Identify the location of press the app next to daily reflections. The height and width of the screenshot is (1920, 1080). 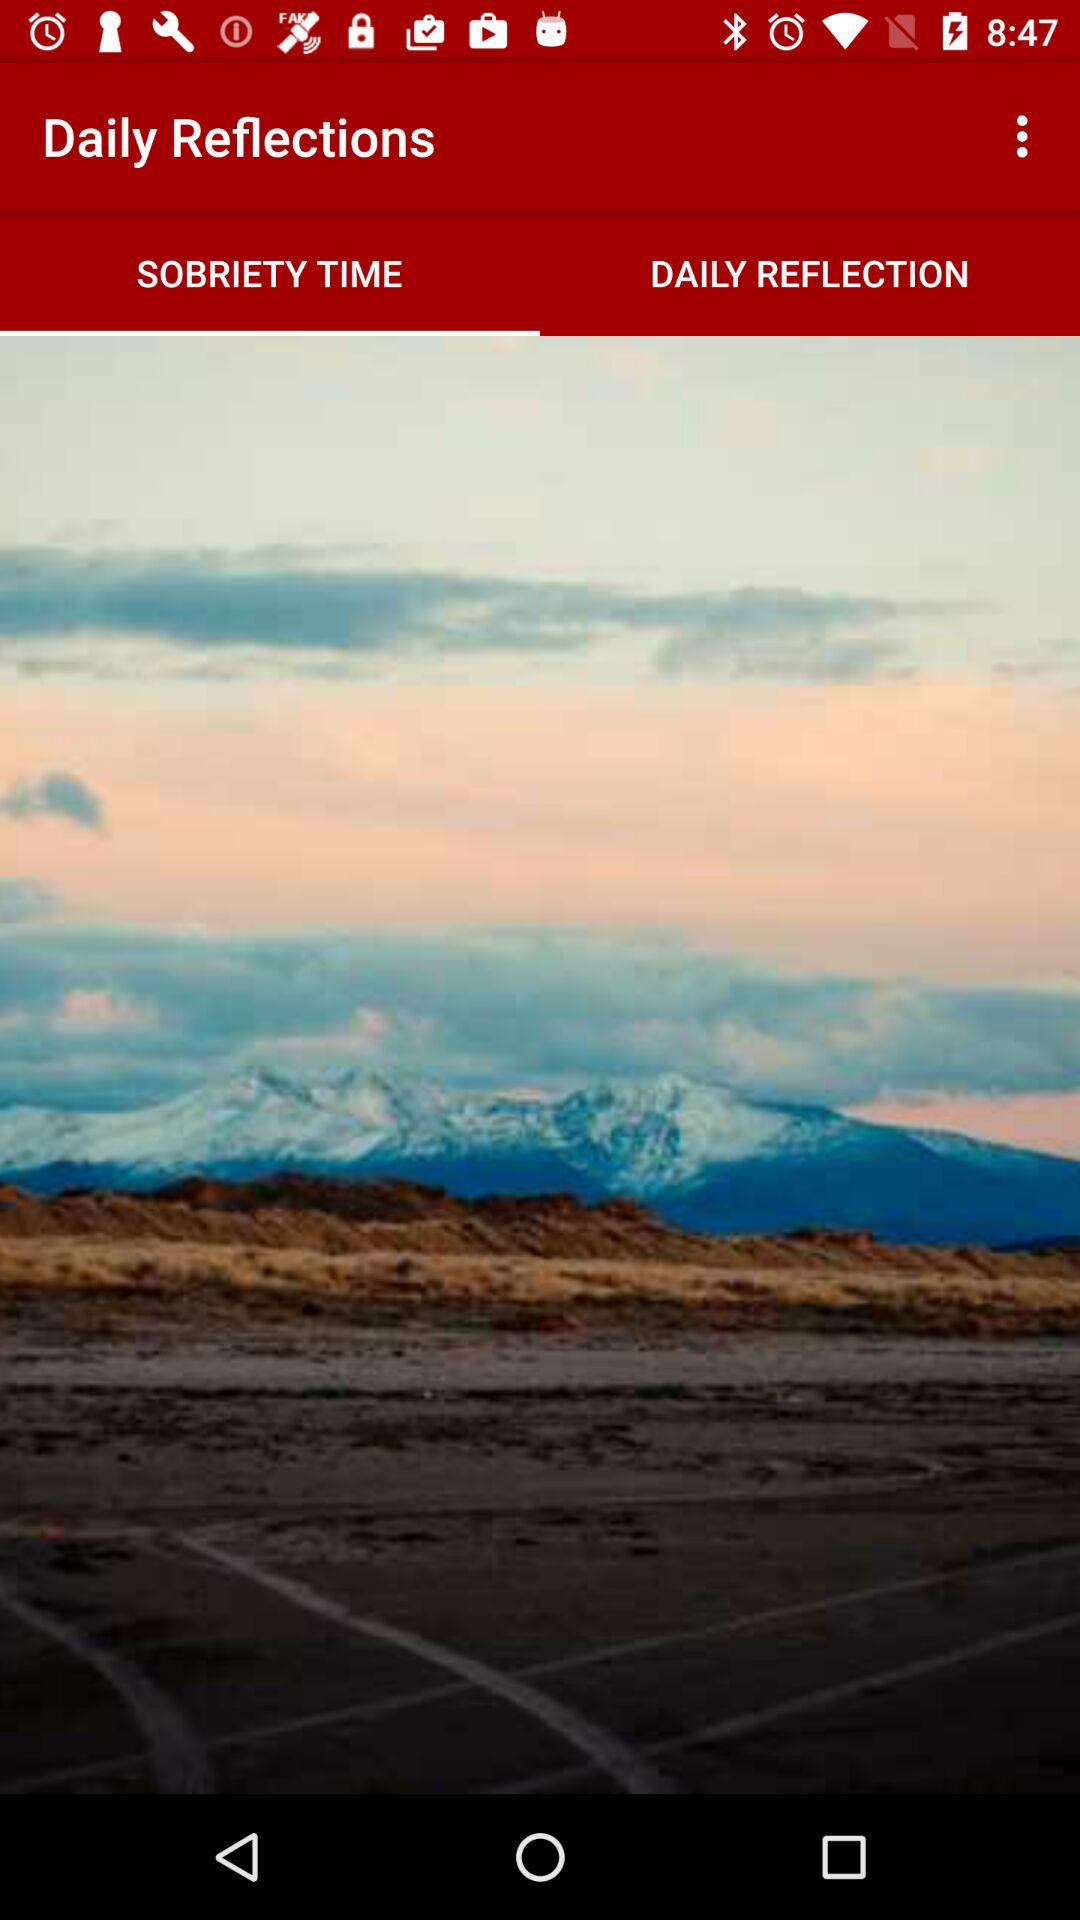
(1028, 136).